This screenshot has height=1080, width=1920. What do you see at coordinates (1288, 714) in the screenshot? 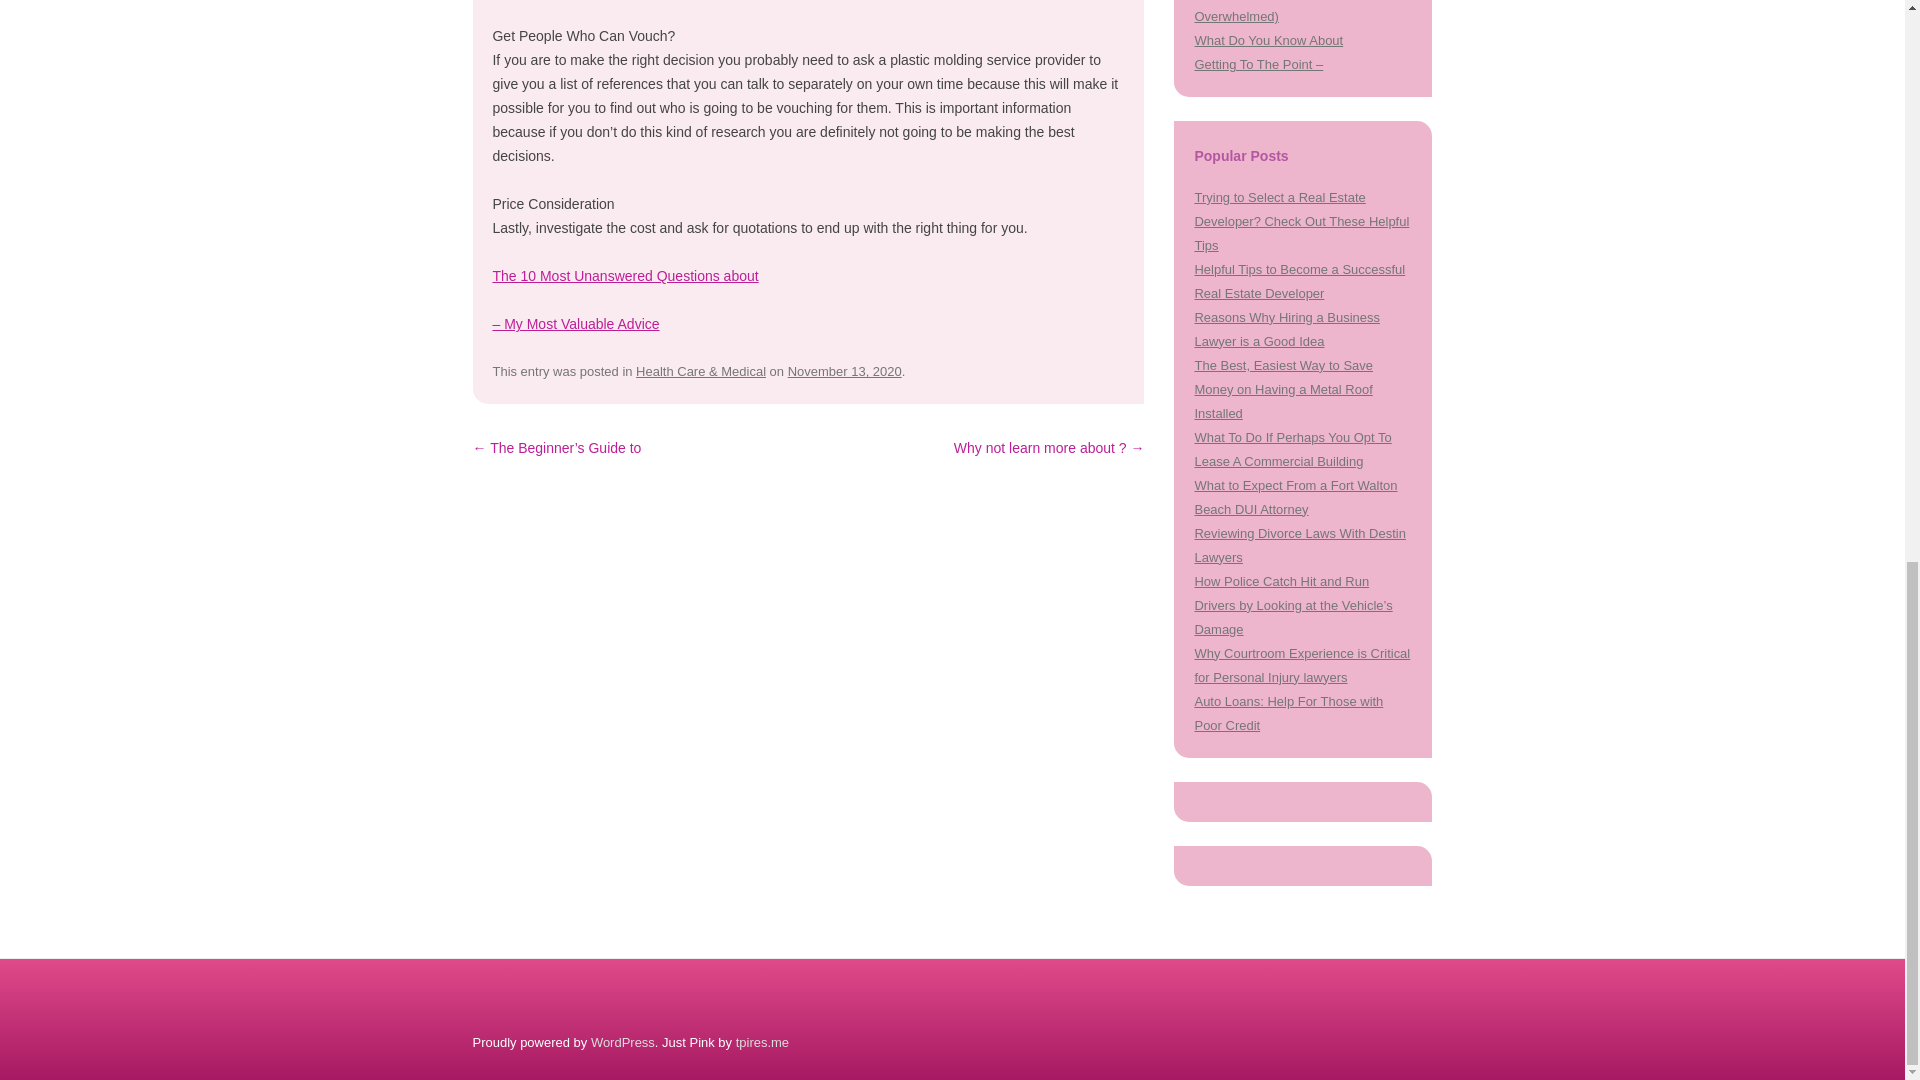
I see `Auto Loans: Help For Those with Poor Credit` at bounding box center [1288, 714].